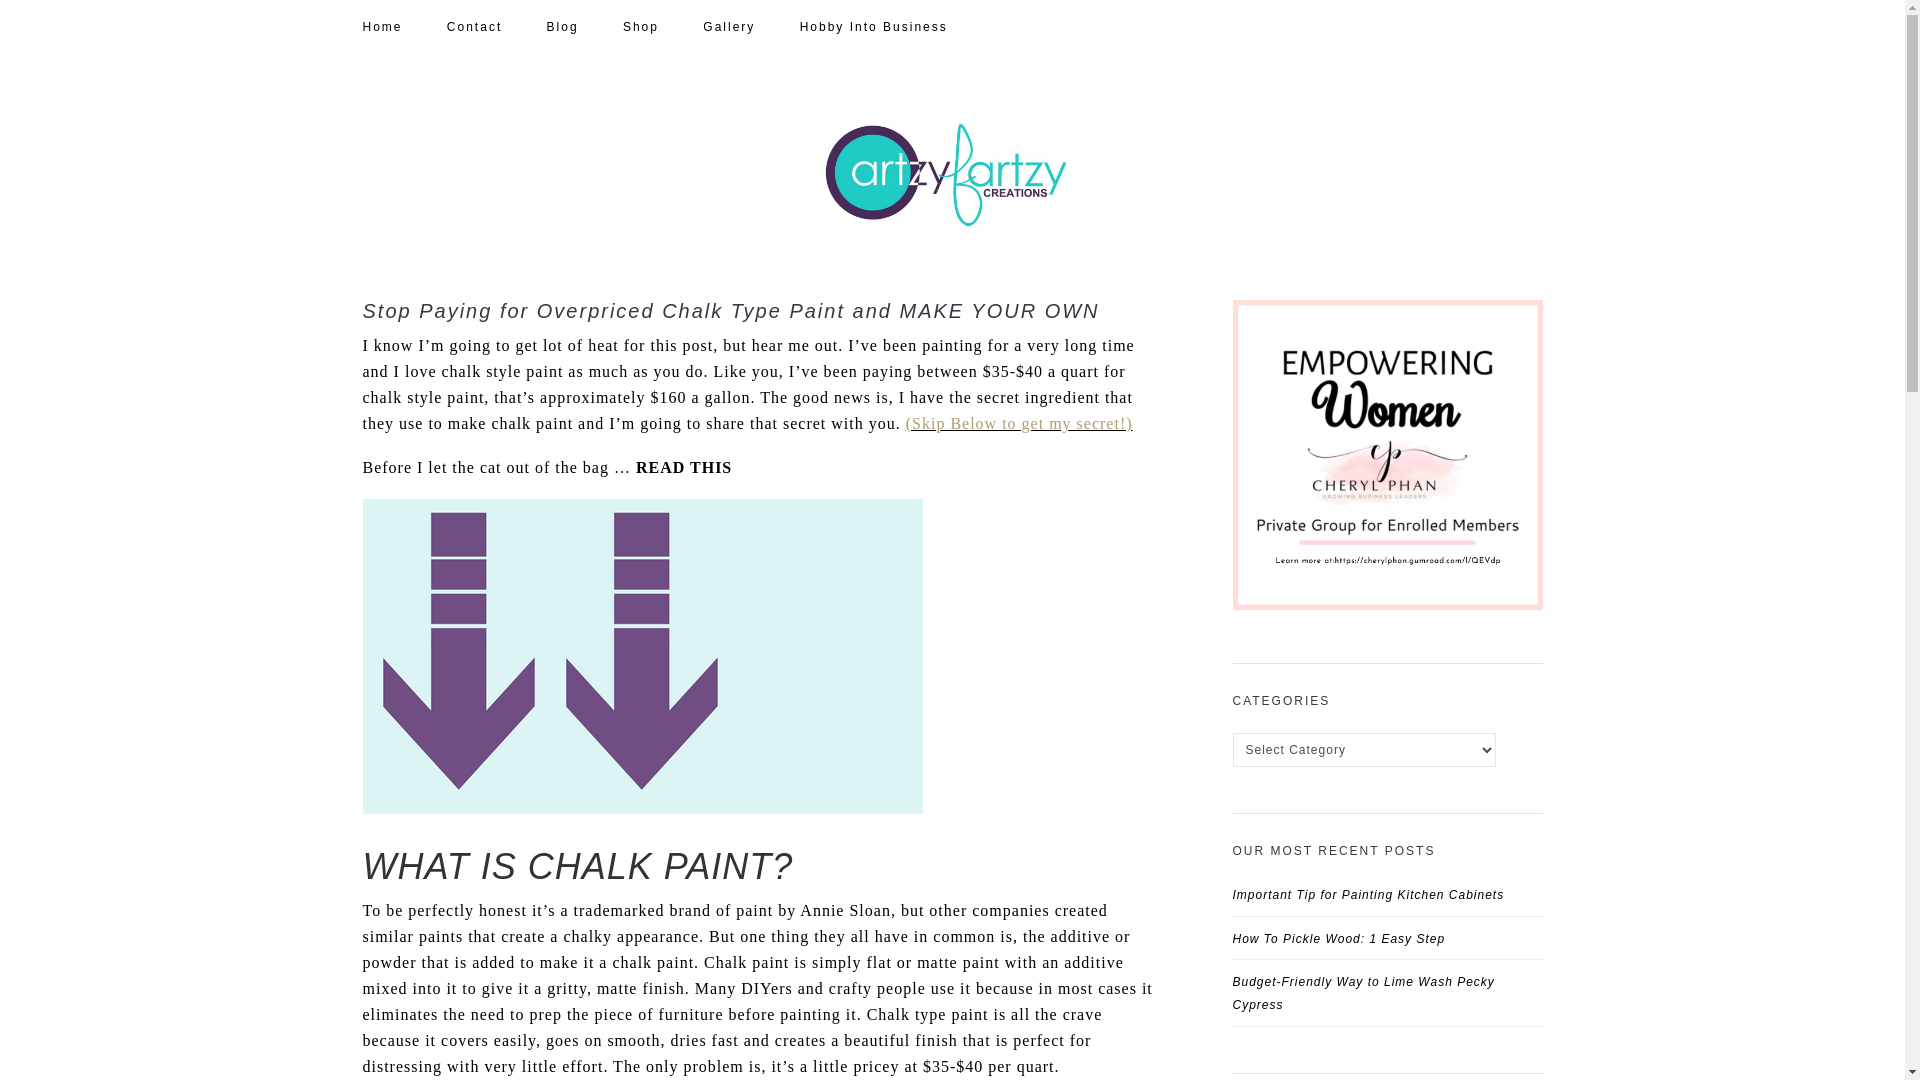  I want to click on Contact, so click(494, 27).